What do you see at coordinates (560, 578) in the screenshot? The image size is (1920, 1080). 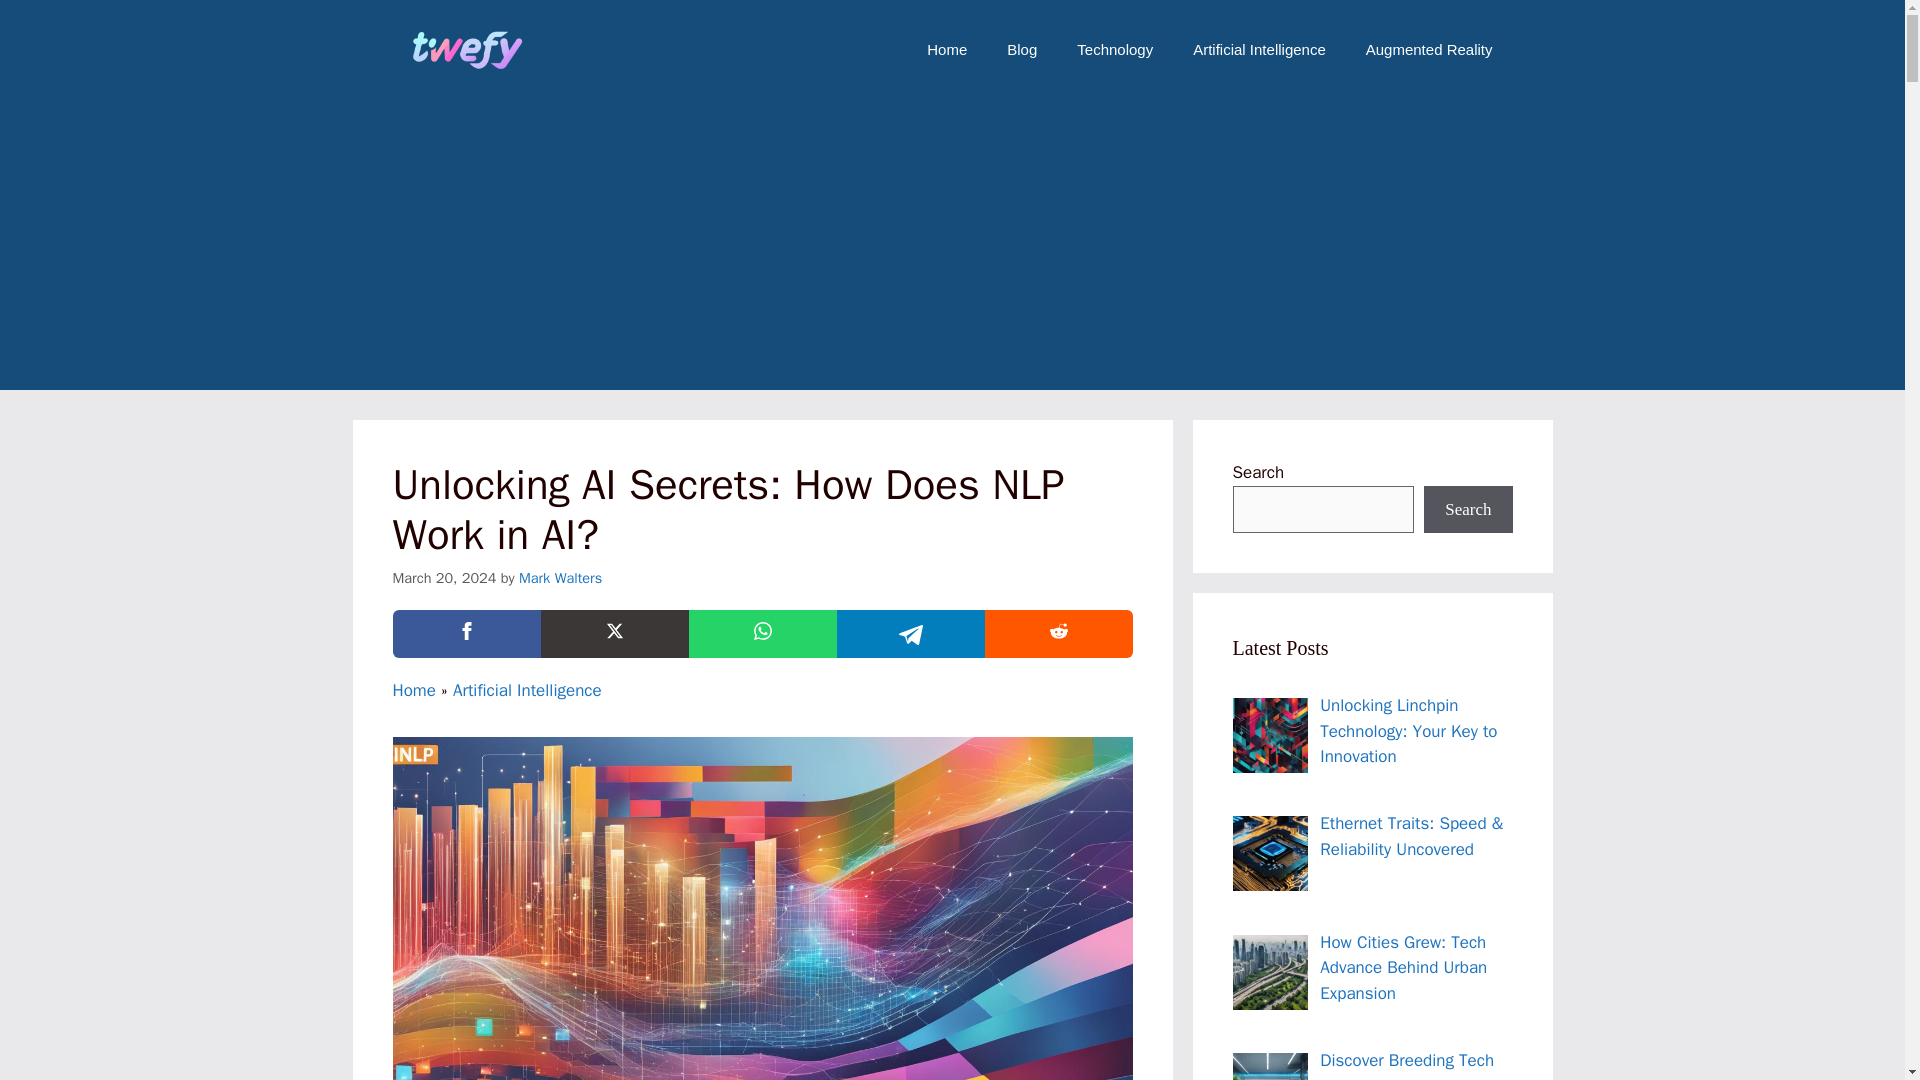 I see `View all posts by Mark Walters` at bounding box center [560, 578].